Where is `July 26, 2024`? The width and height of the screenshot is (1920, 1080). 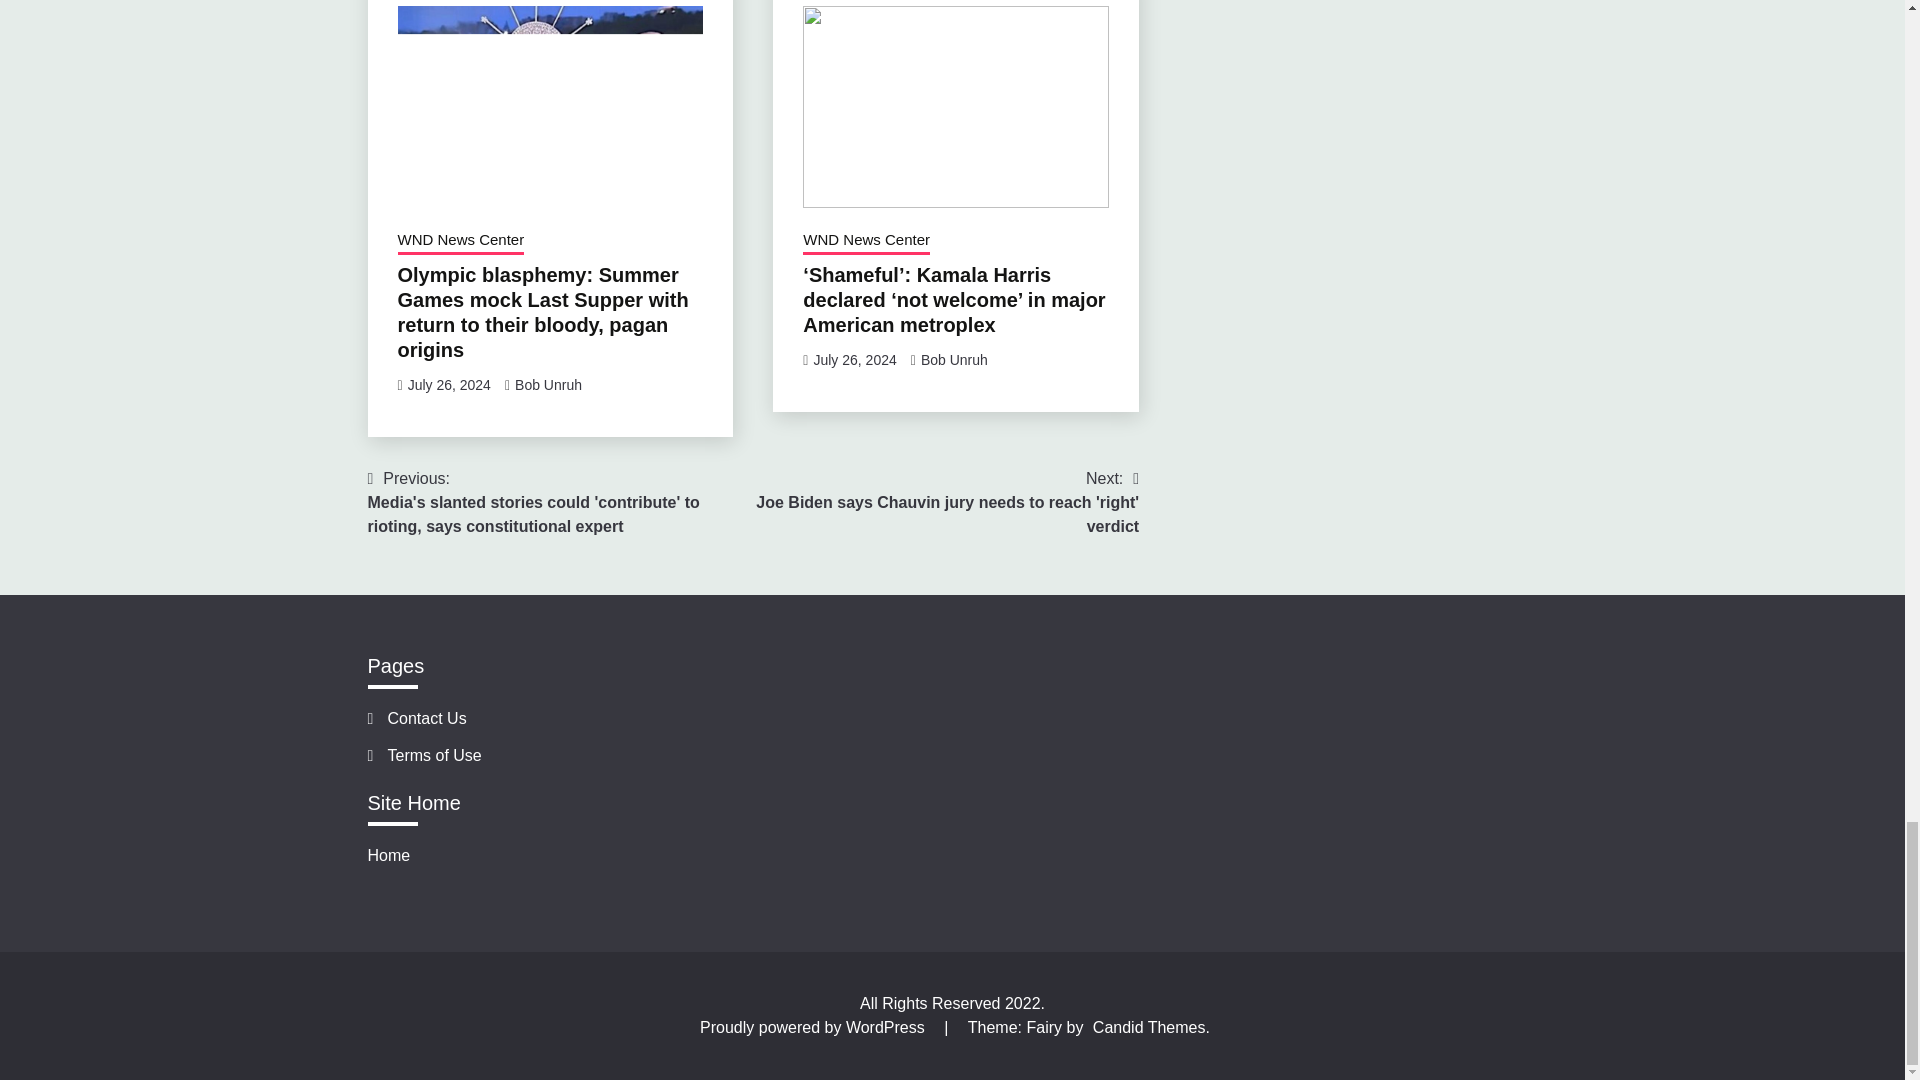 July 26, 2024 is located at coordinates (854, 360).